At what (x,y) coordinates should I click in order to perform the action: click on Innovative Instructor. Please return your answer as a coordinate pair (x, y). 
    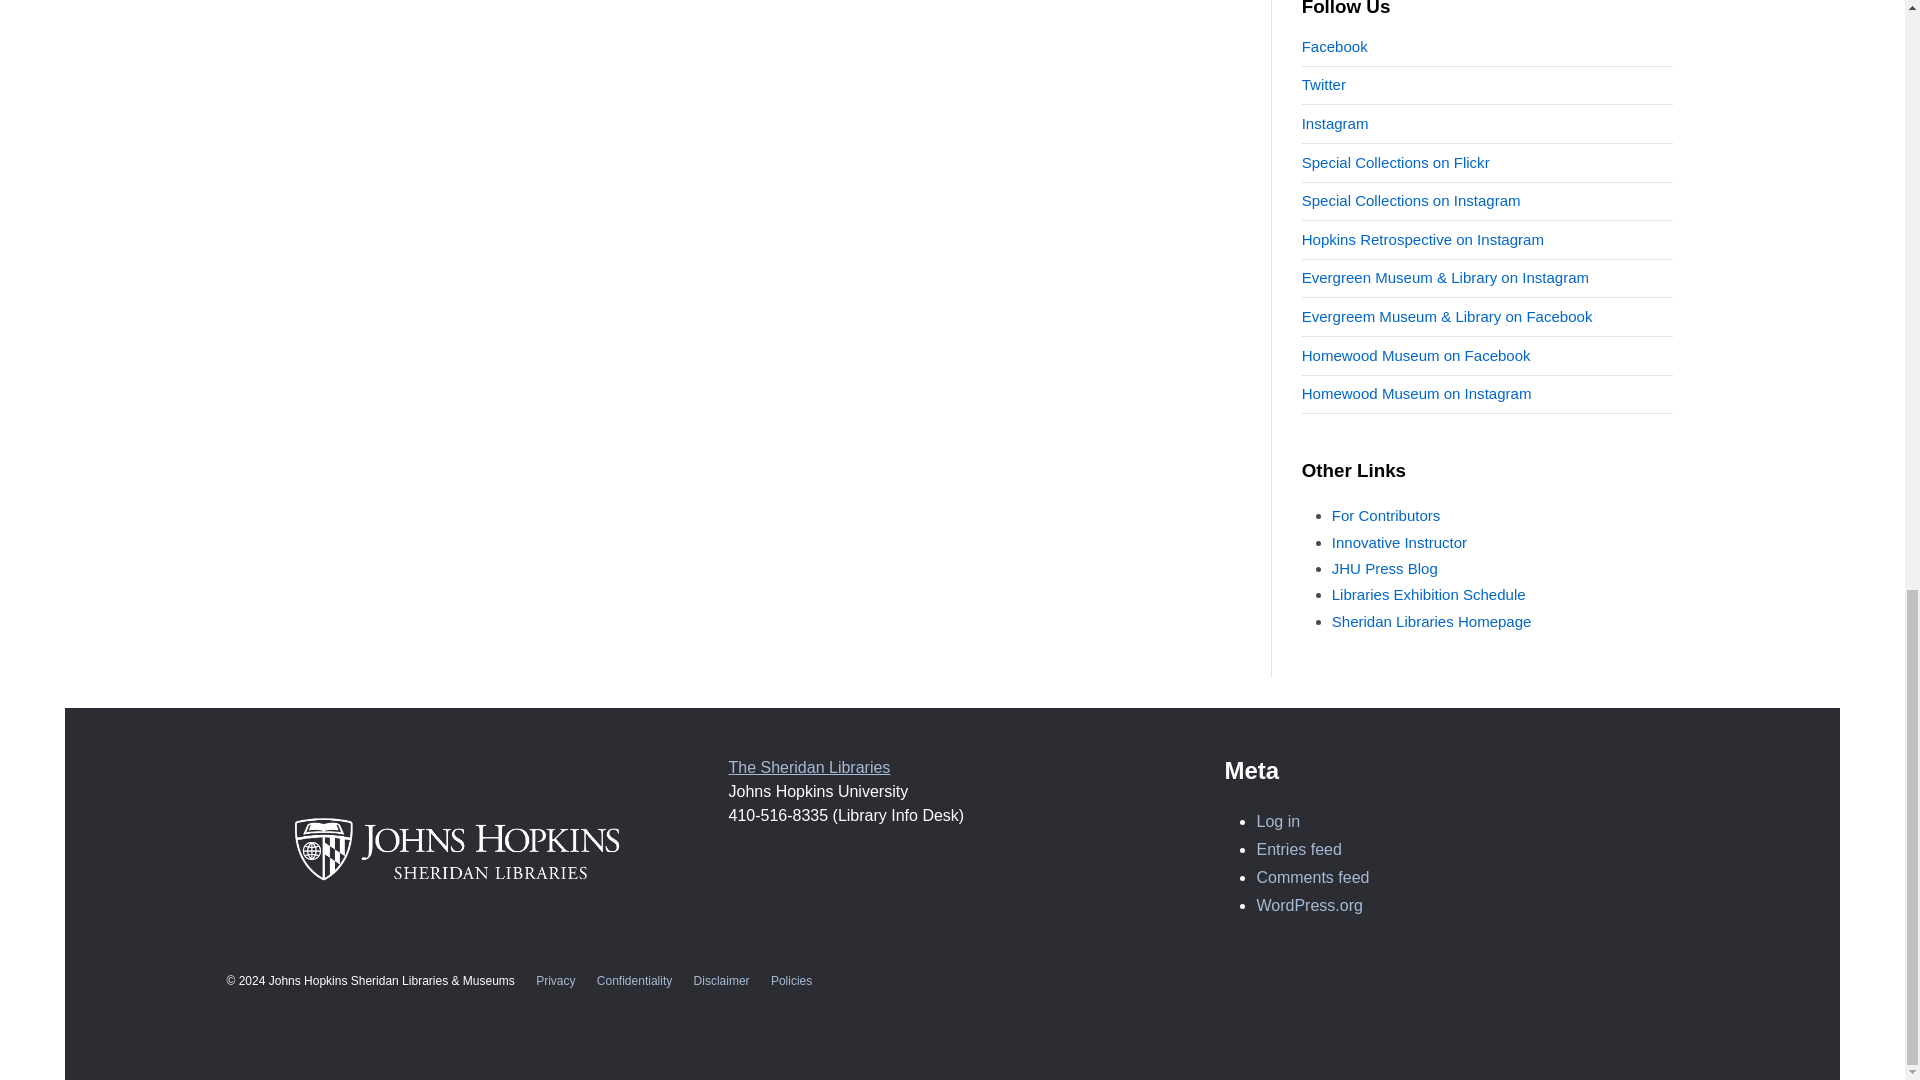
    Looking at the image, I should click on (1399, 542).